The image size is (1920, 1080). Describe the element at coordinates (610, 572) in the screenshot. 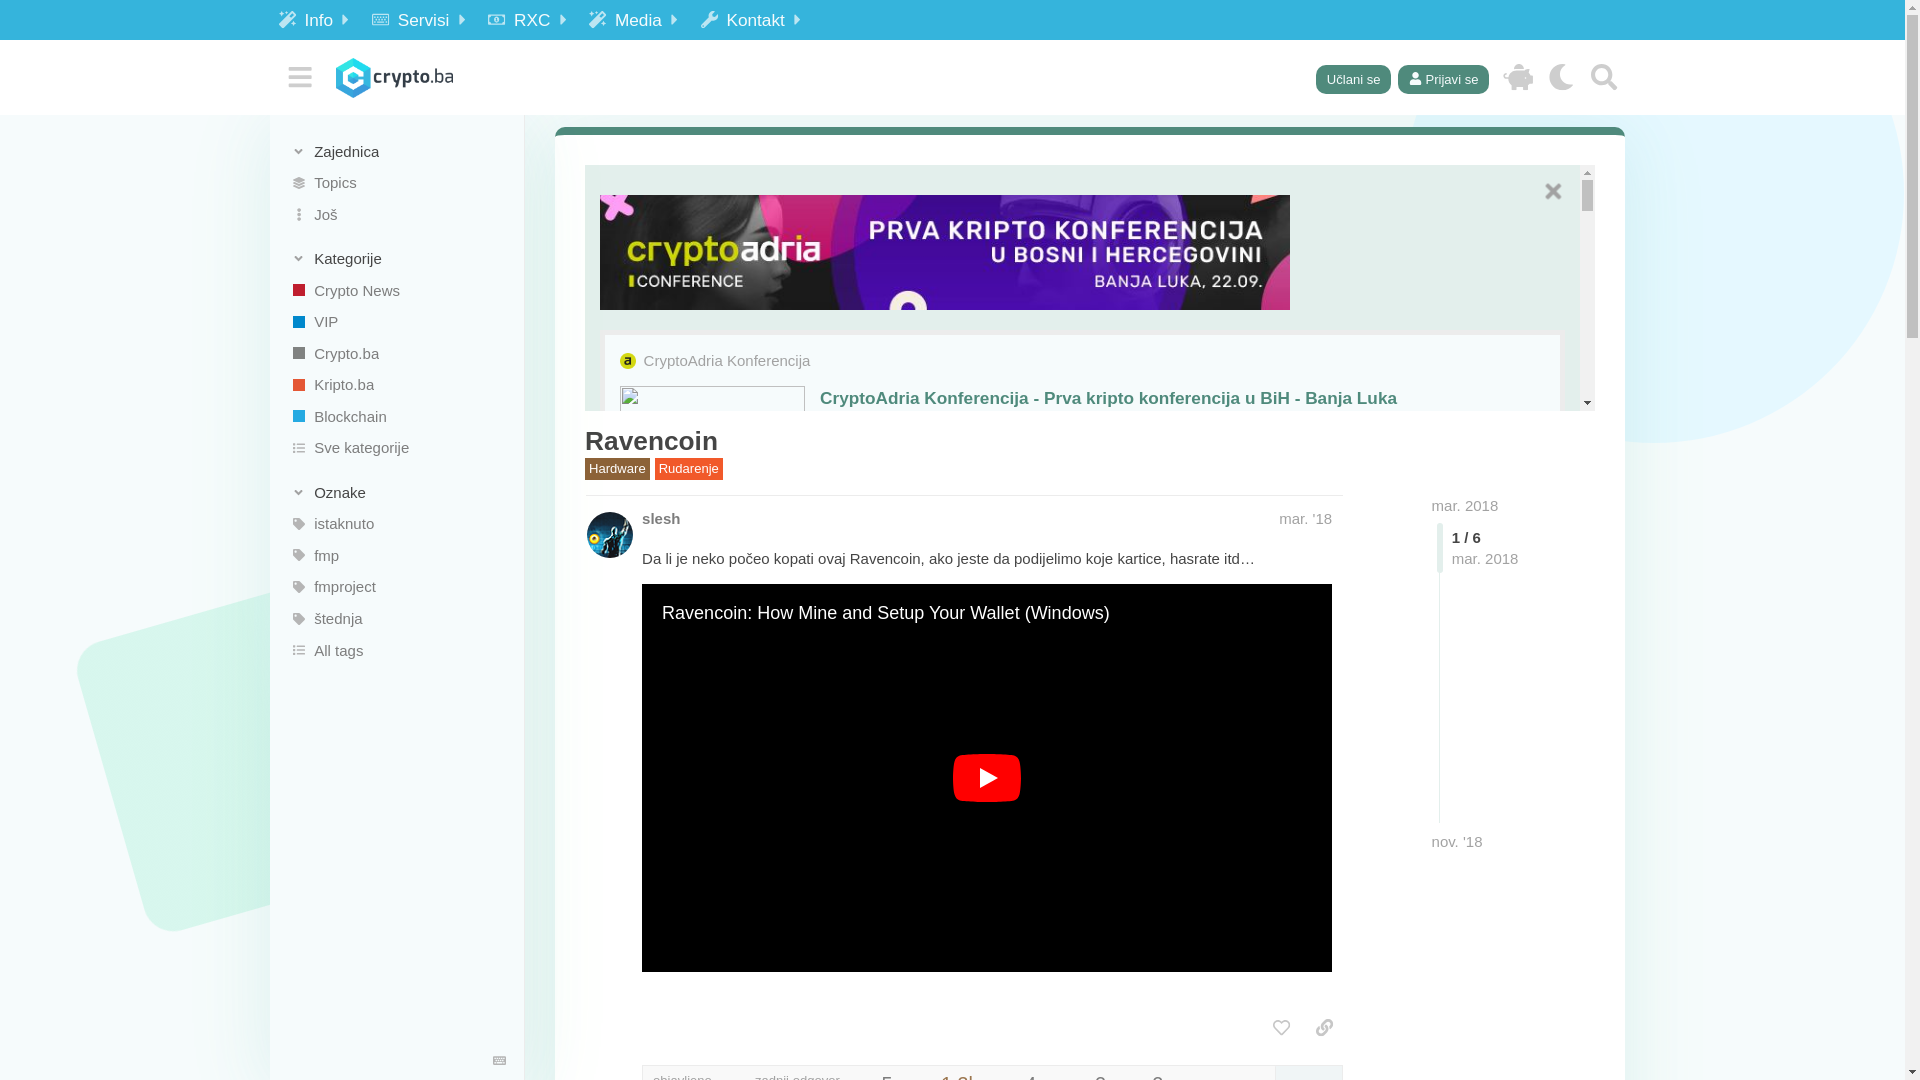

I see `:point_right:t2:` at that location.